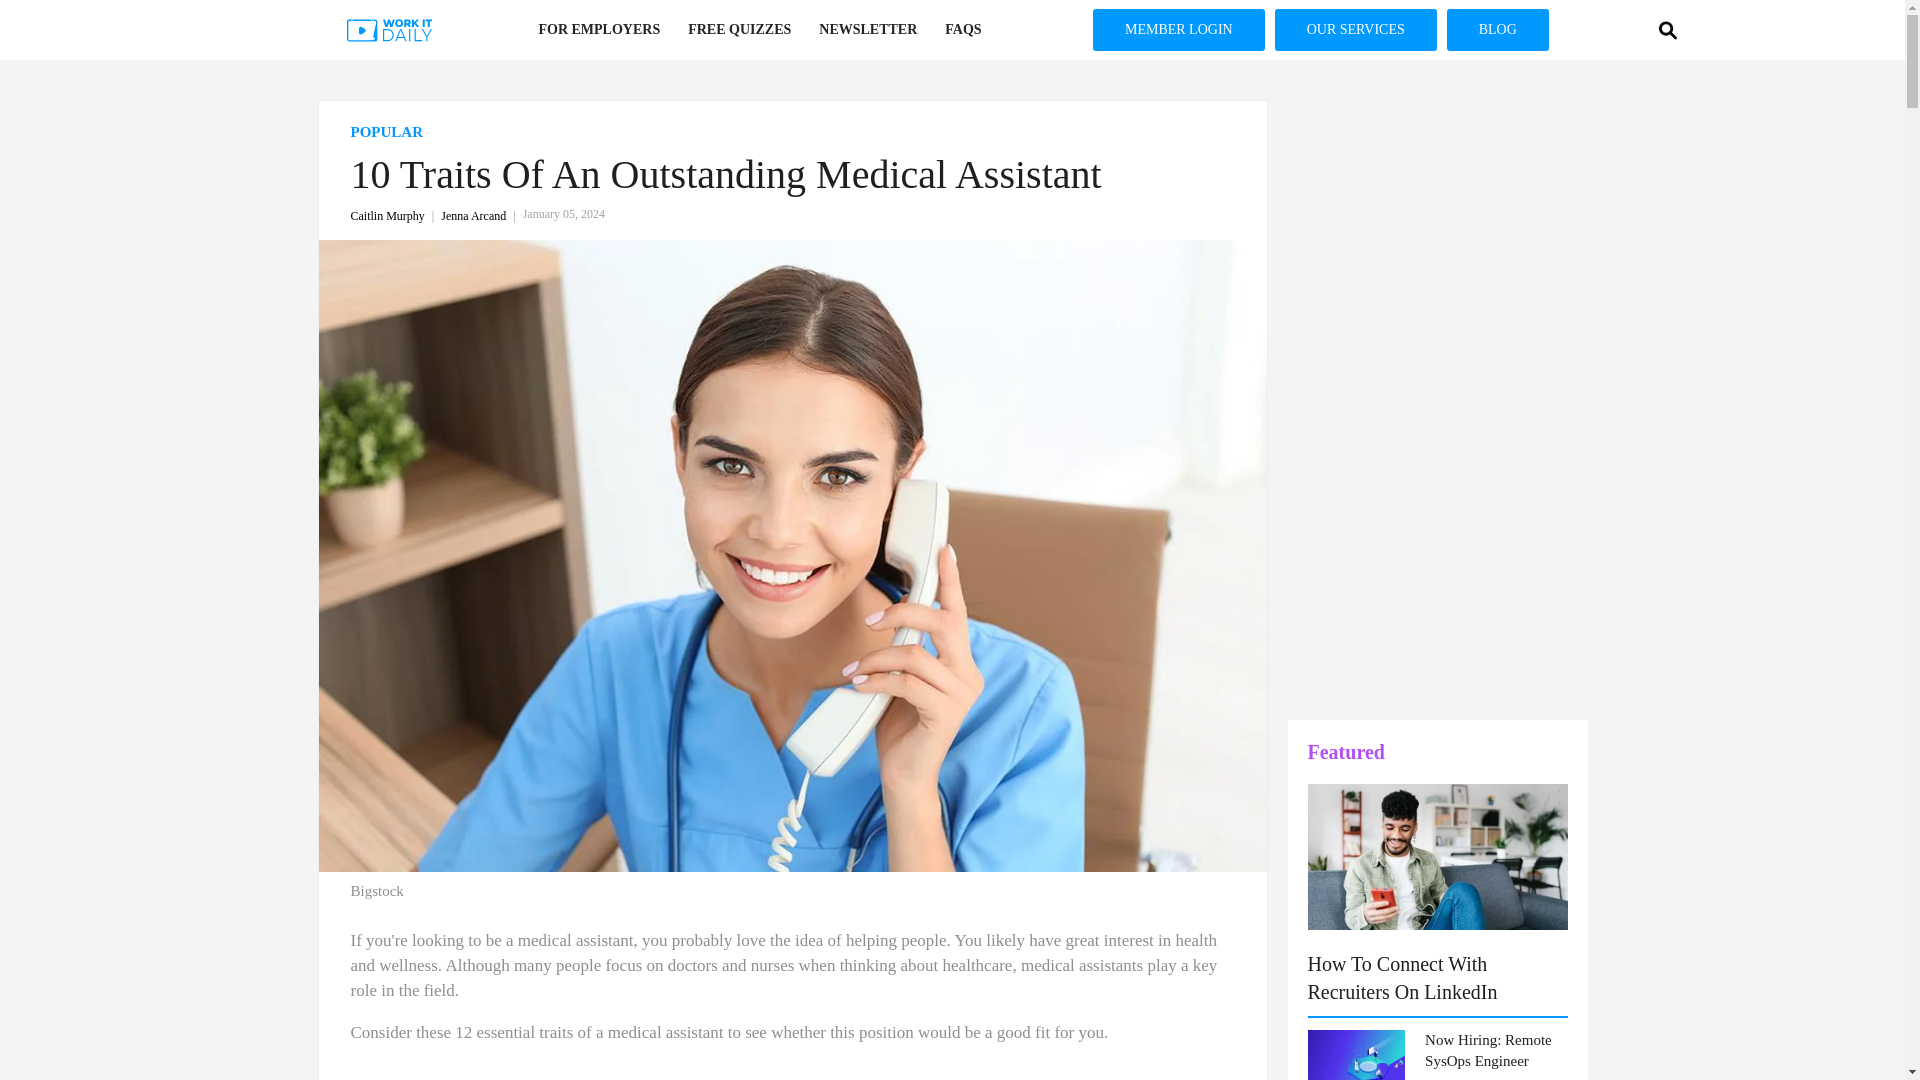  What do you see at coordinates (1355, 29) in the screenshot?
I see `OUR SERVICES` at bounding box center [1355, 29].